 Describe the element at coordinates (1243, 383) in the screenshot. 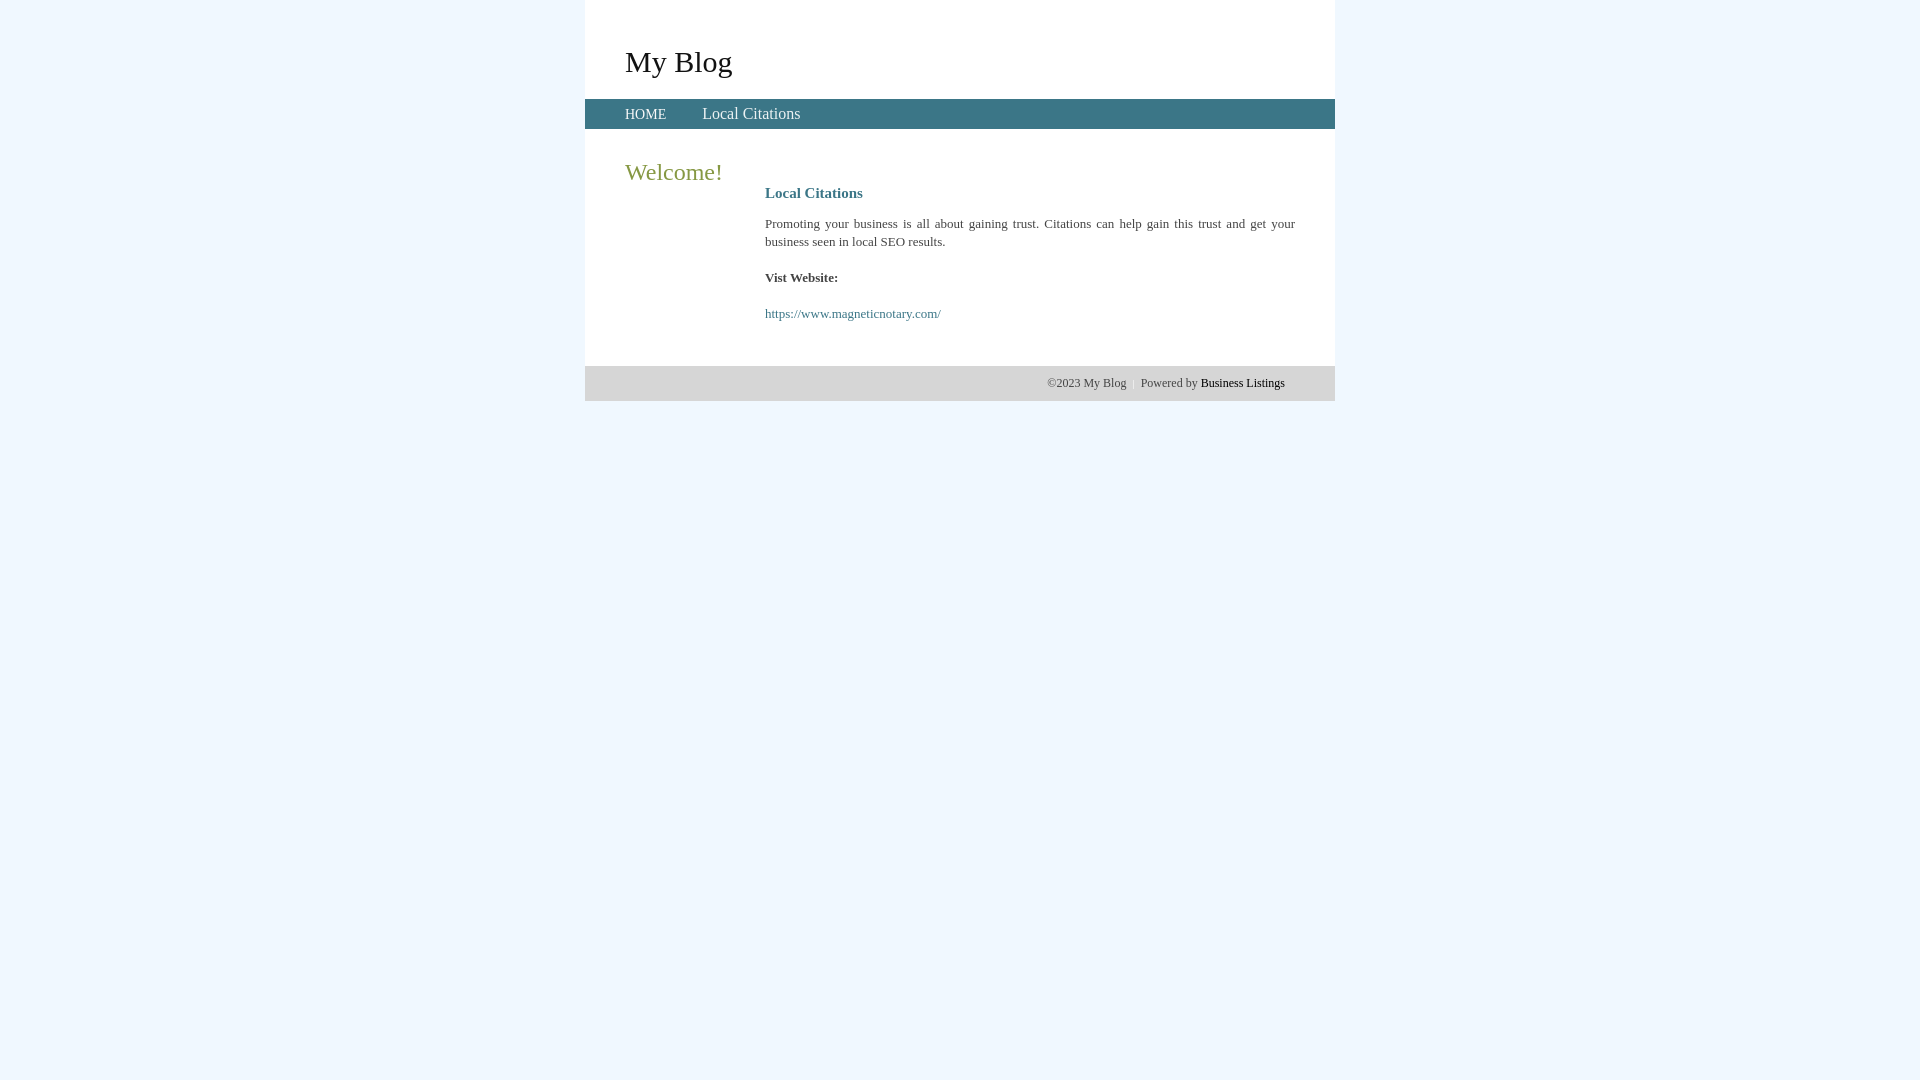

I see `Business Listings` at that location.